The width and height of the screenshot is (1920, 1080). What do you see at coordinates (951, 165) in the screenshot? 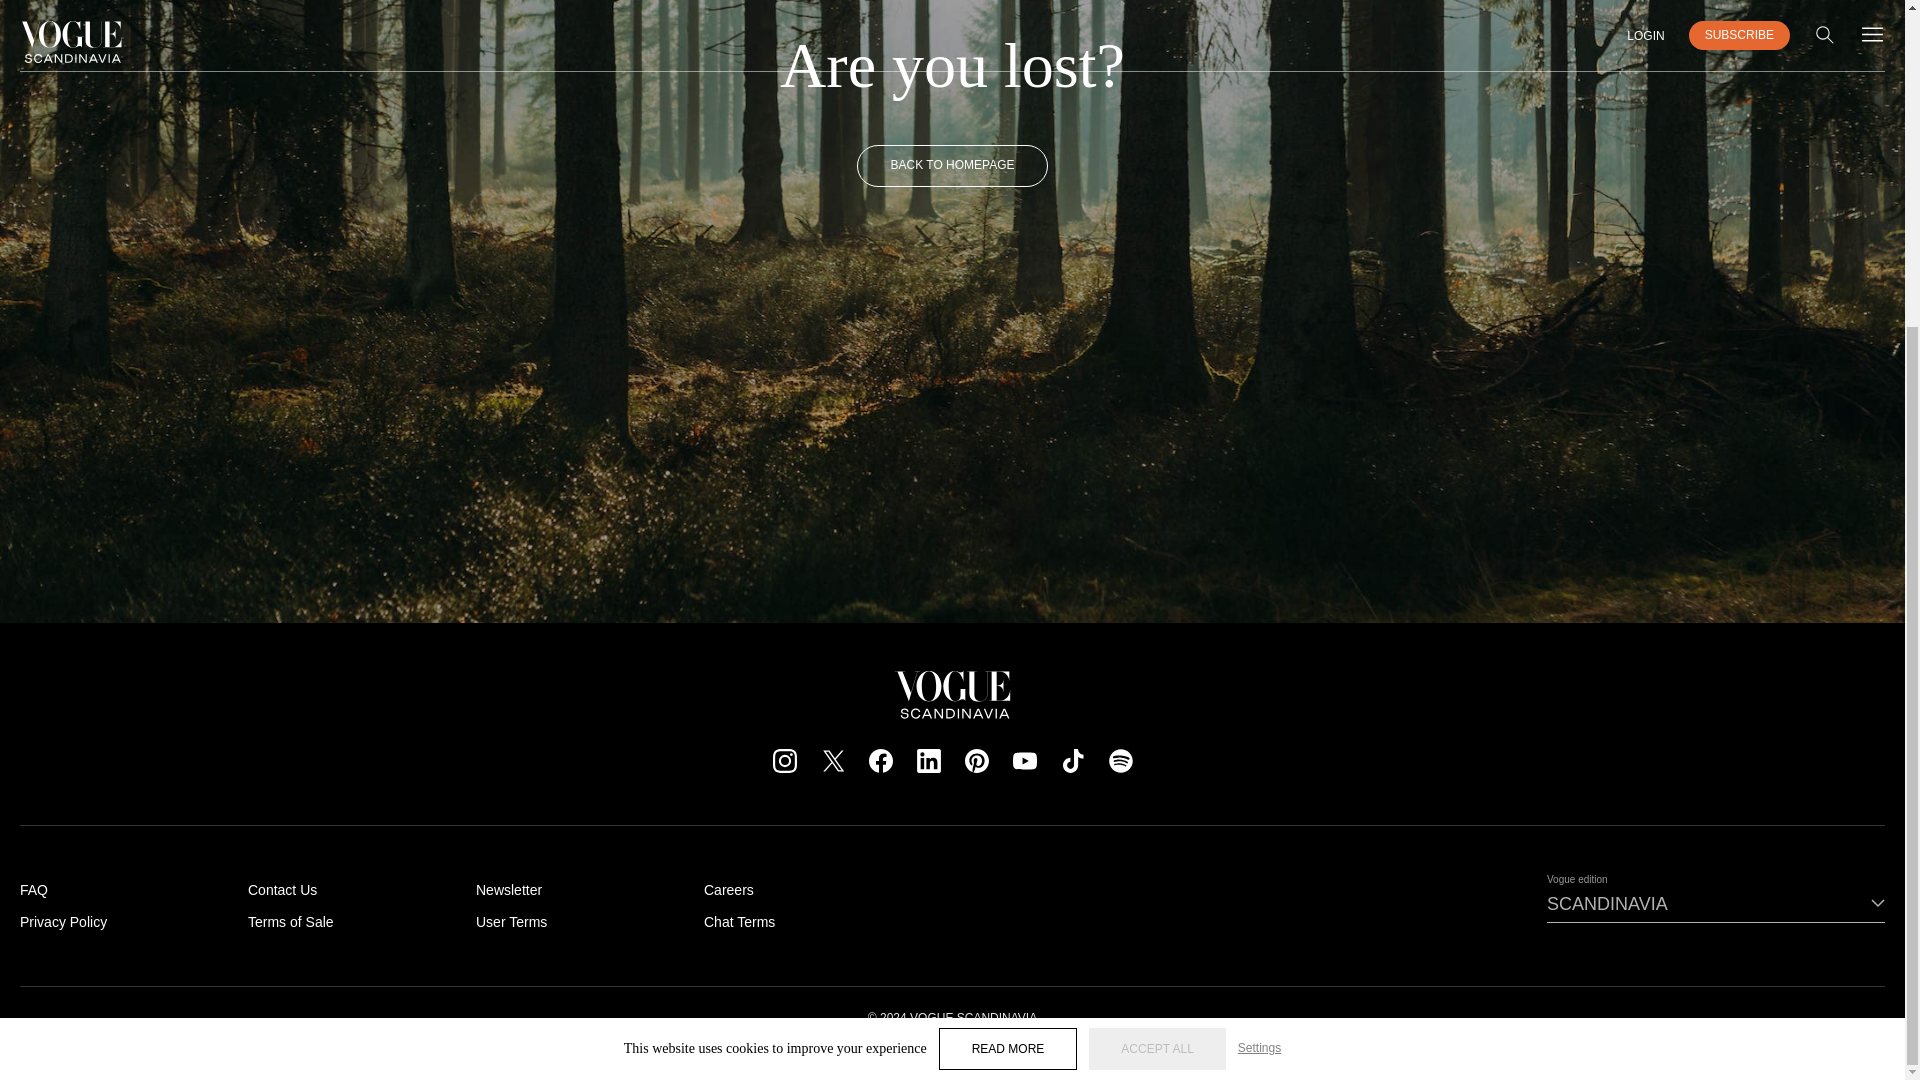
I see `BACK TO HOMEPAGE` at bounding box center [951, 165].